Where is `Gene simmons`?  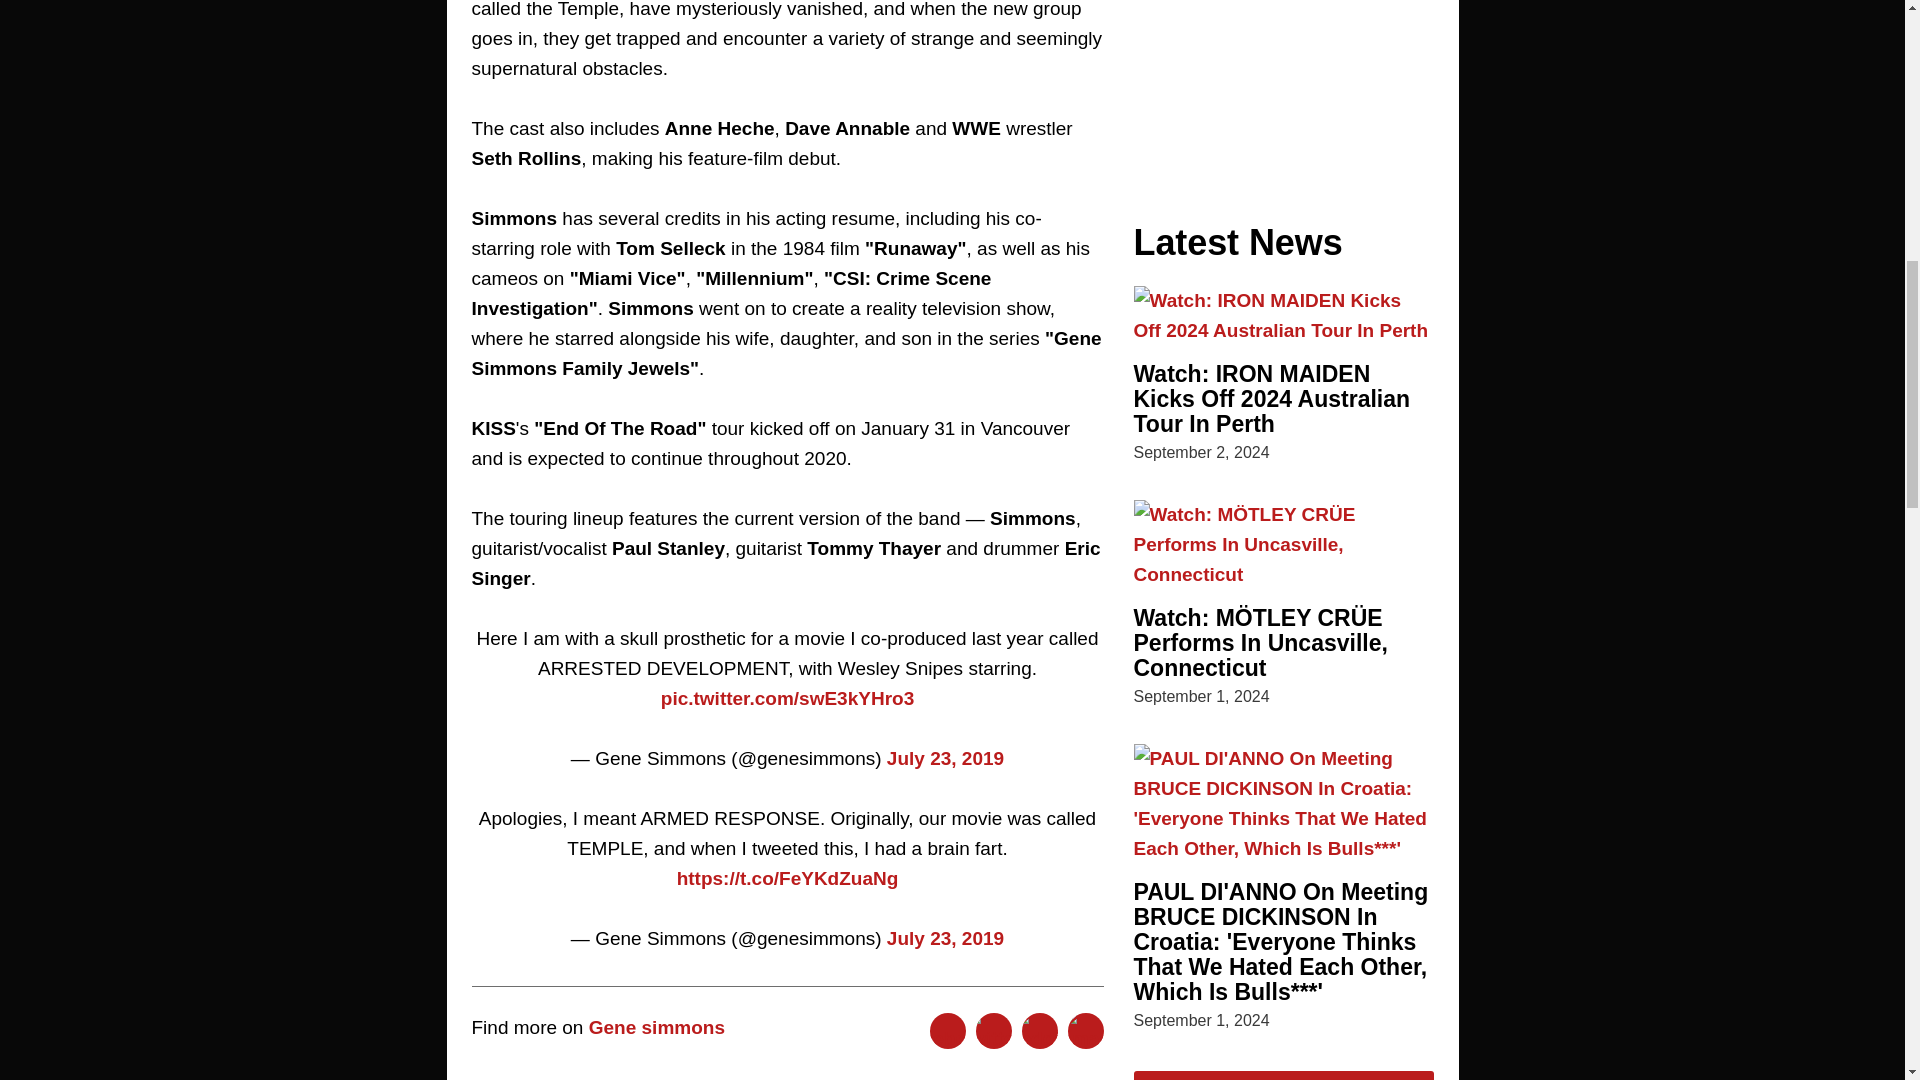 Gene simmons is located at coordinates (657, 1027).